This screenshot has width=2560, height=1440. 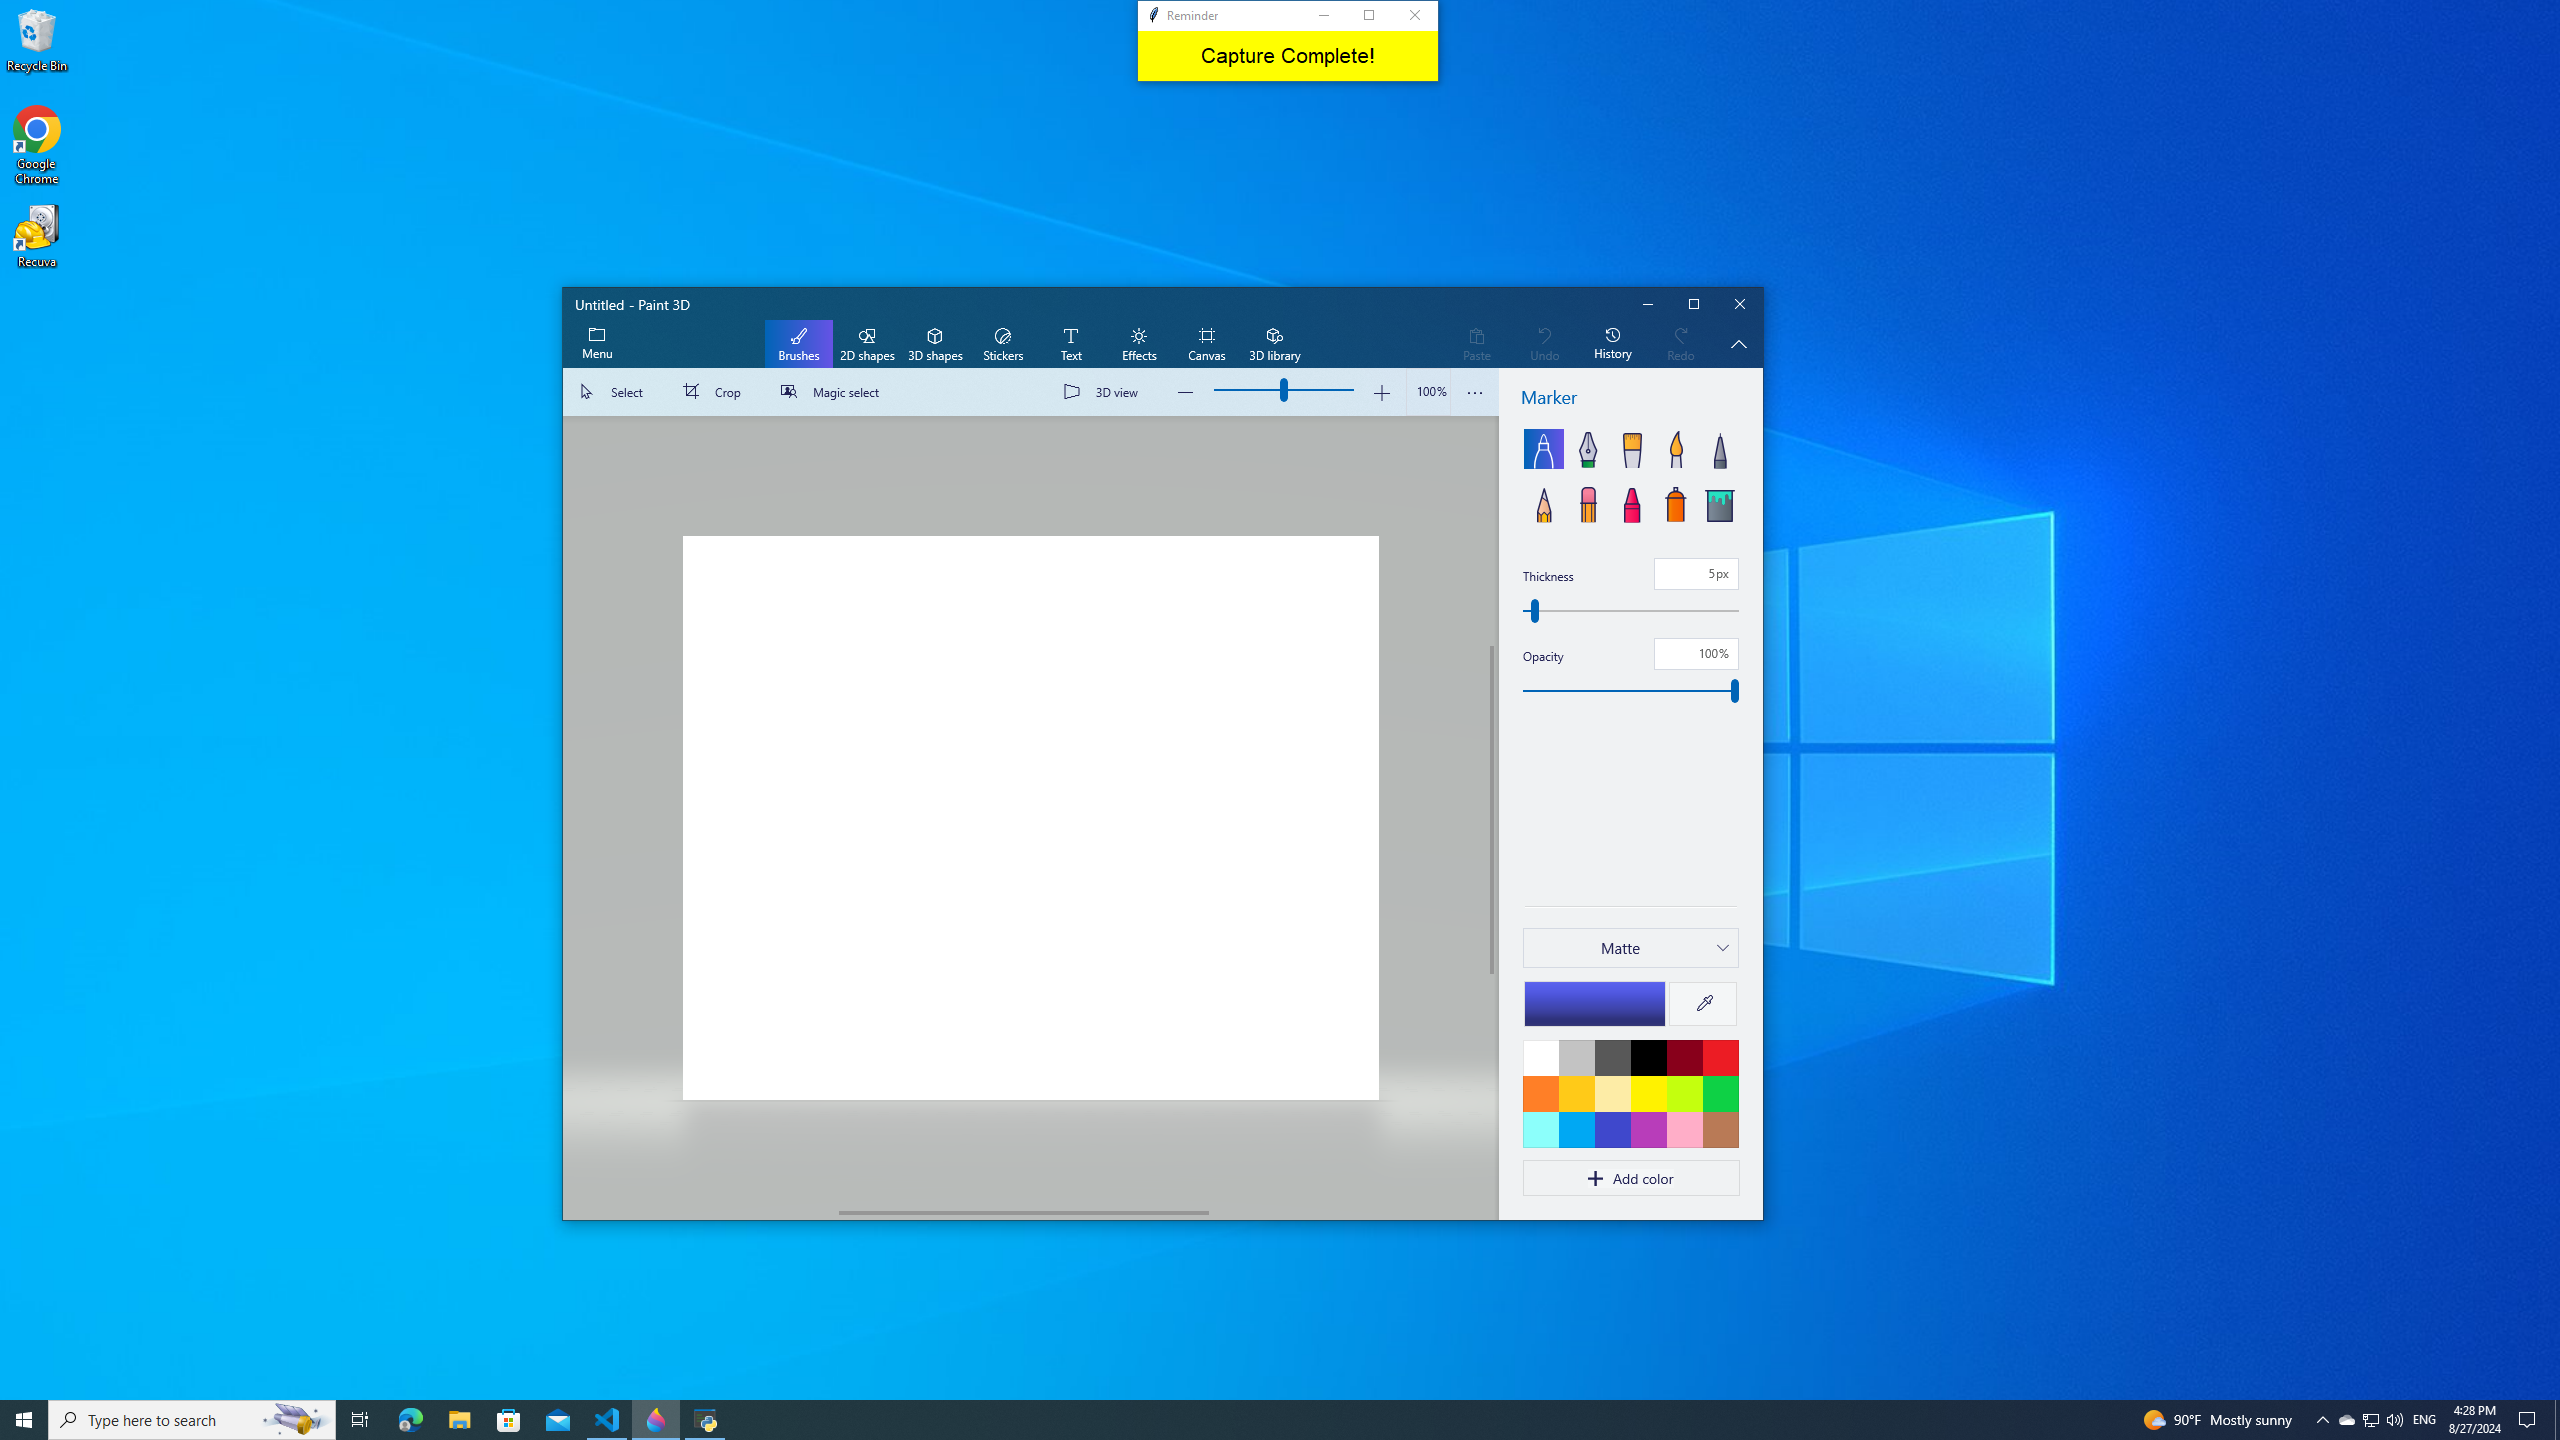 What do you see at coordinates (834, 392) in the screenshot?
I see `Magic select` at bounding box center [834, 392].